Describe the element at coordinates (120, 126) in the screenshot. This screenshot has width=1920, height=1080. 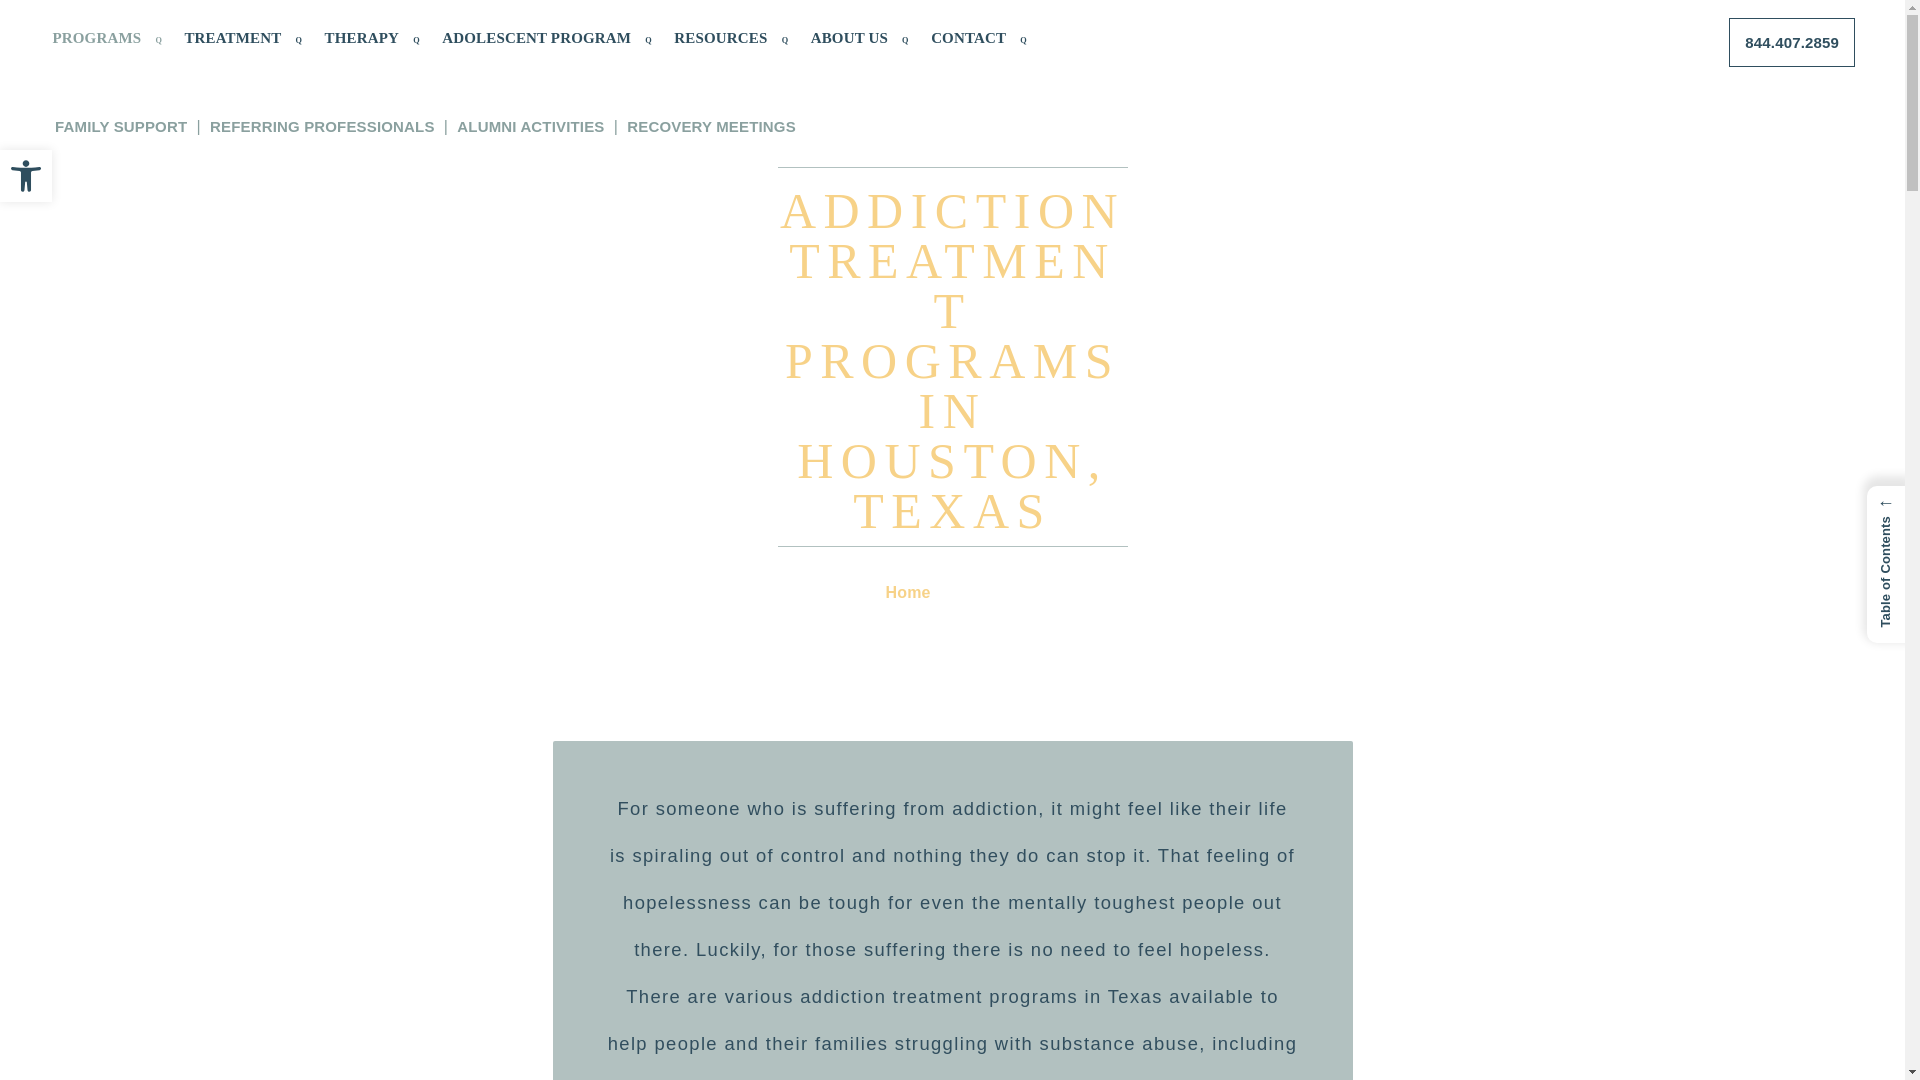
I see `FAMILY SUPPORT` at that location.